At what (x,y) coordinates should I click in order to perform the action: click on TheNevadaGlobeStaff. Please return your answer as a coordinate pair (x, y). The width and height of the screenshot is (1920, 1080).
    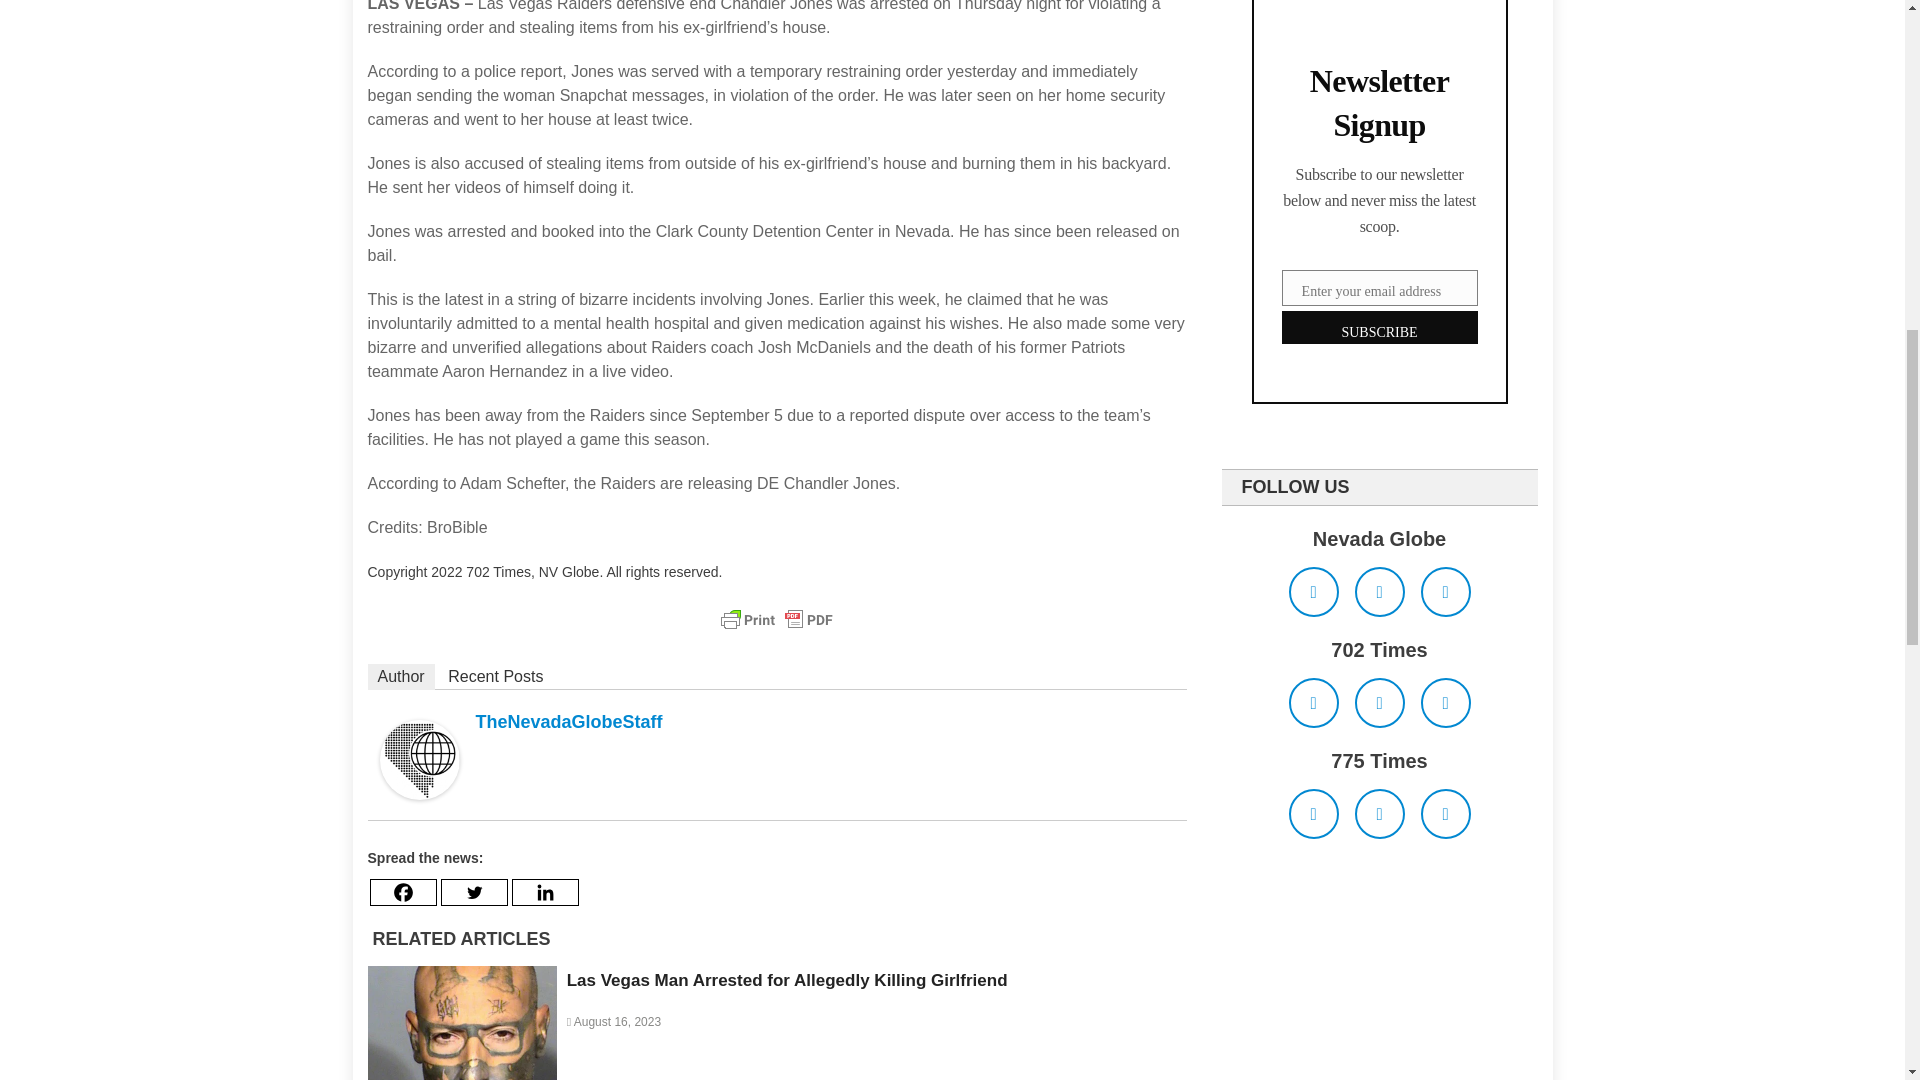
    Looking at the image, I should click on (569, 722).